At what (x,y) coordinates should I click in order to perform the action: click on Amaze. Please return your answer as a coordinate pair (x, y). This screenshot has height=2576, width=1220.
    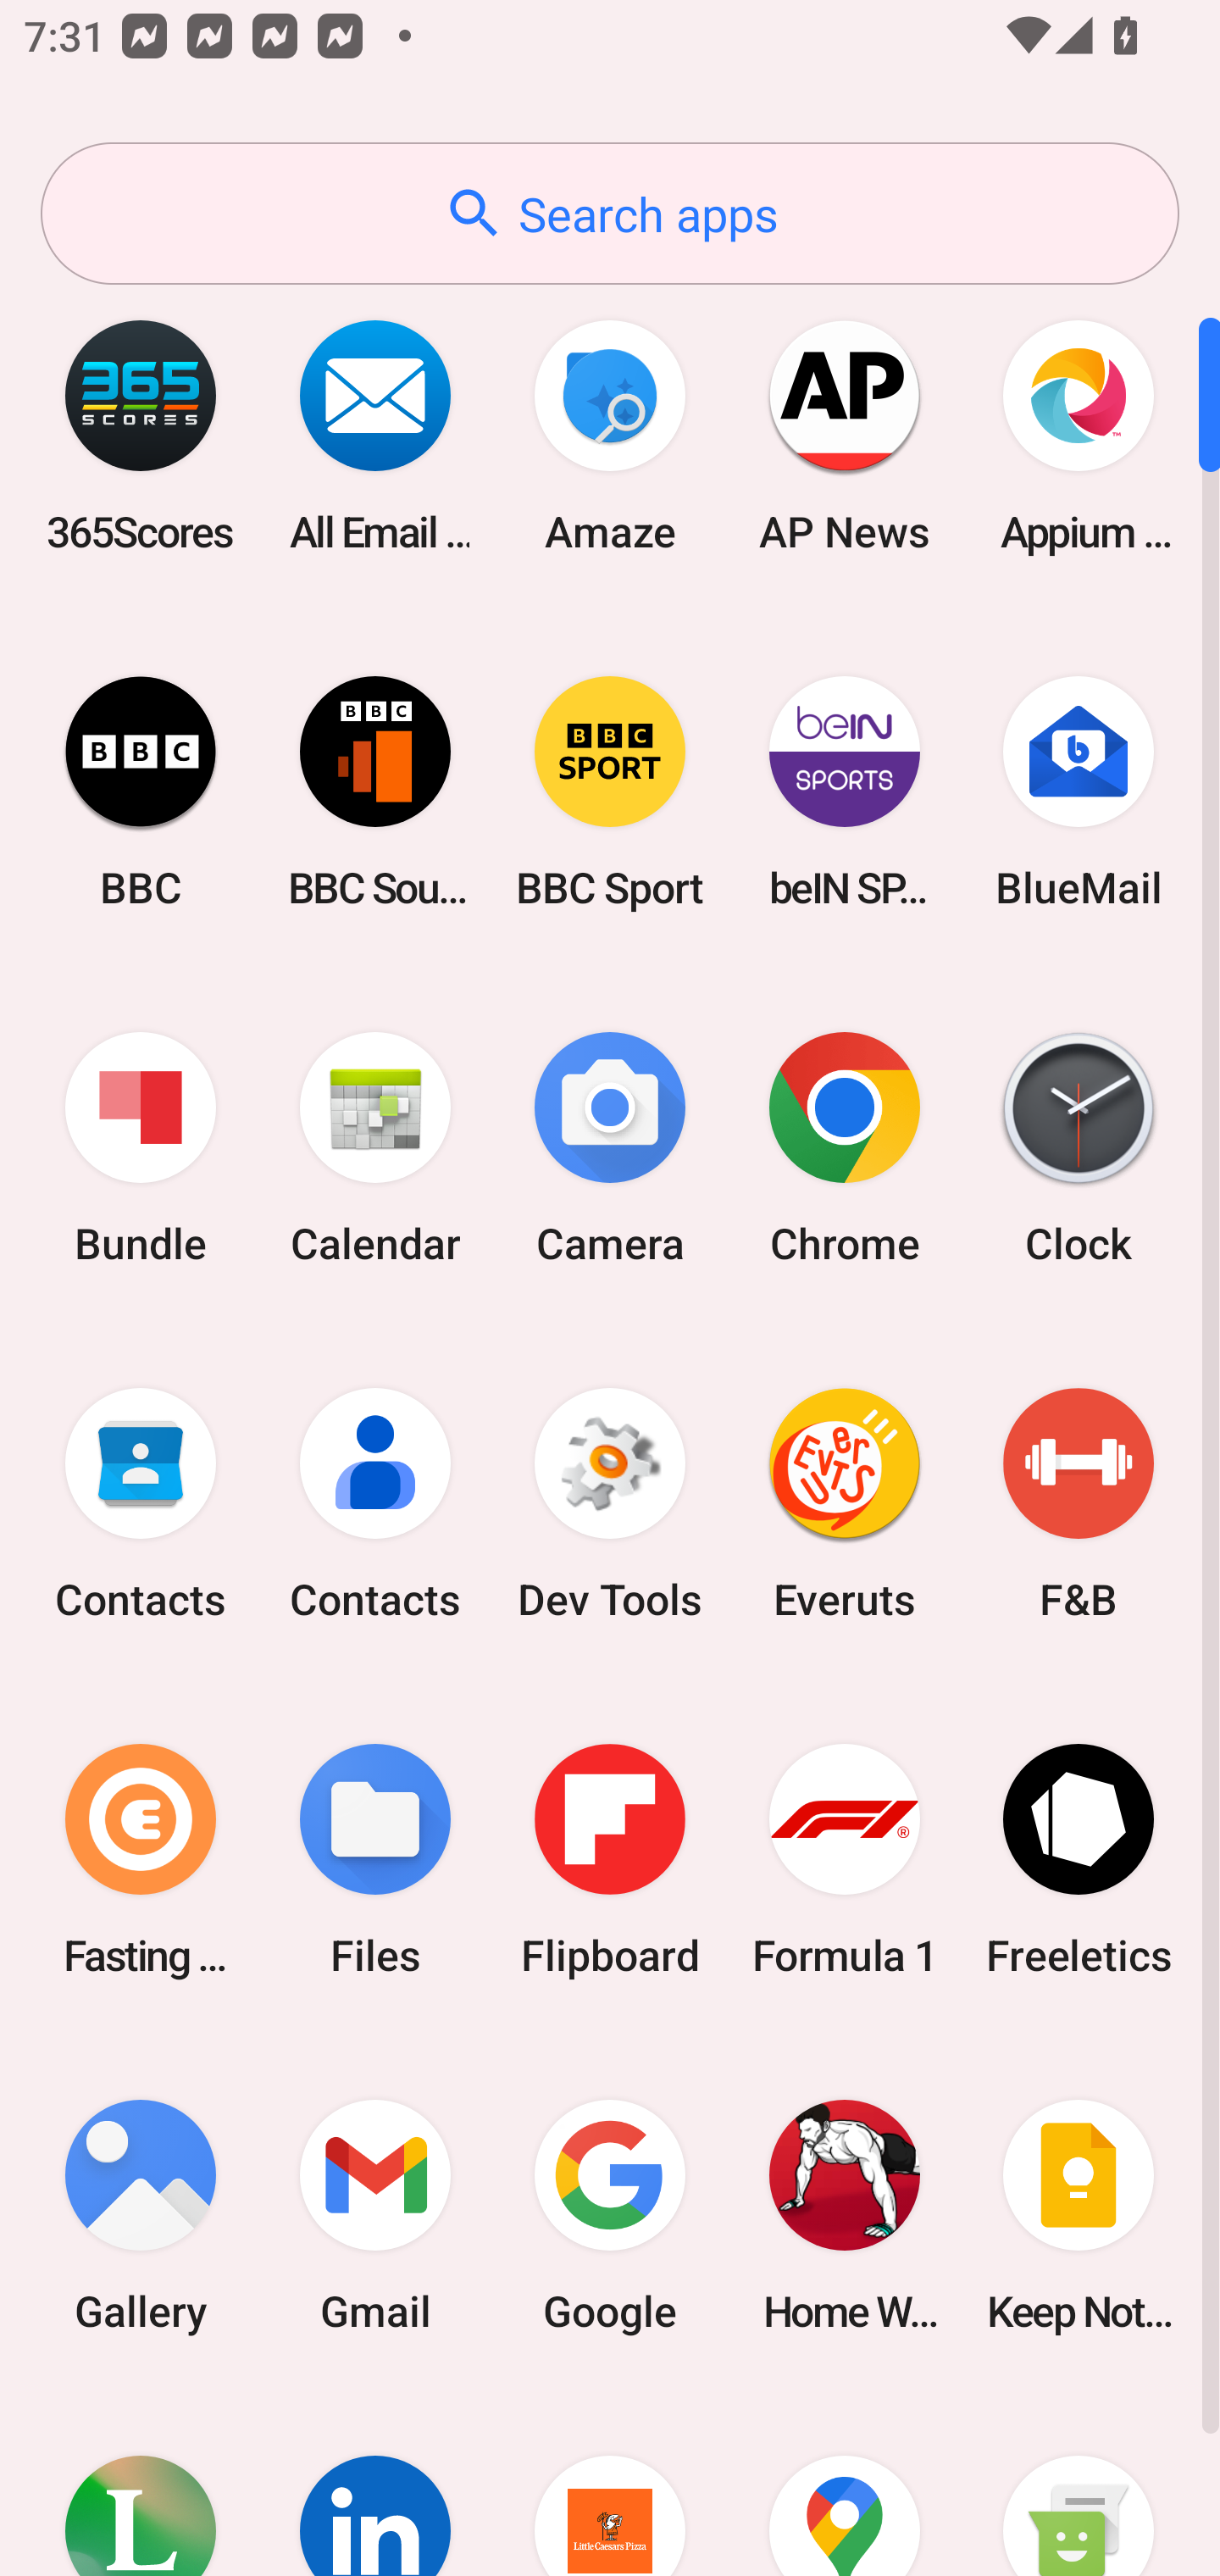
    Looking at the image, I should click on (610, 436).